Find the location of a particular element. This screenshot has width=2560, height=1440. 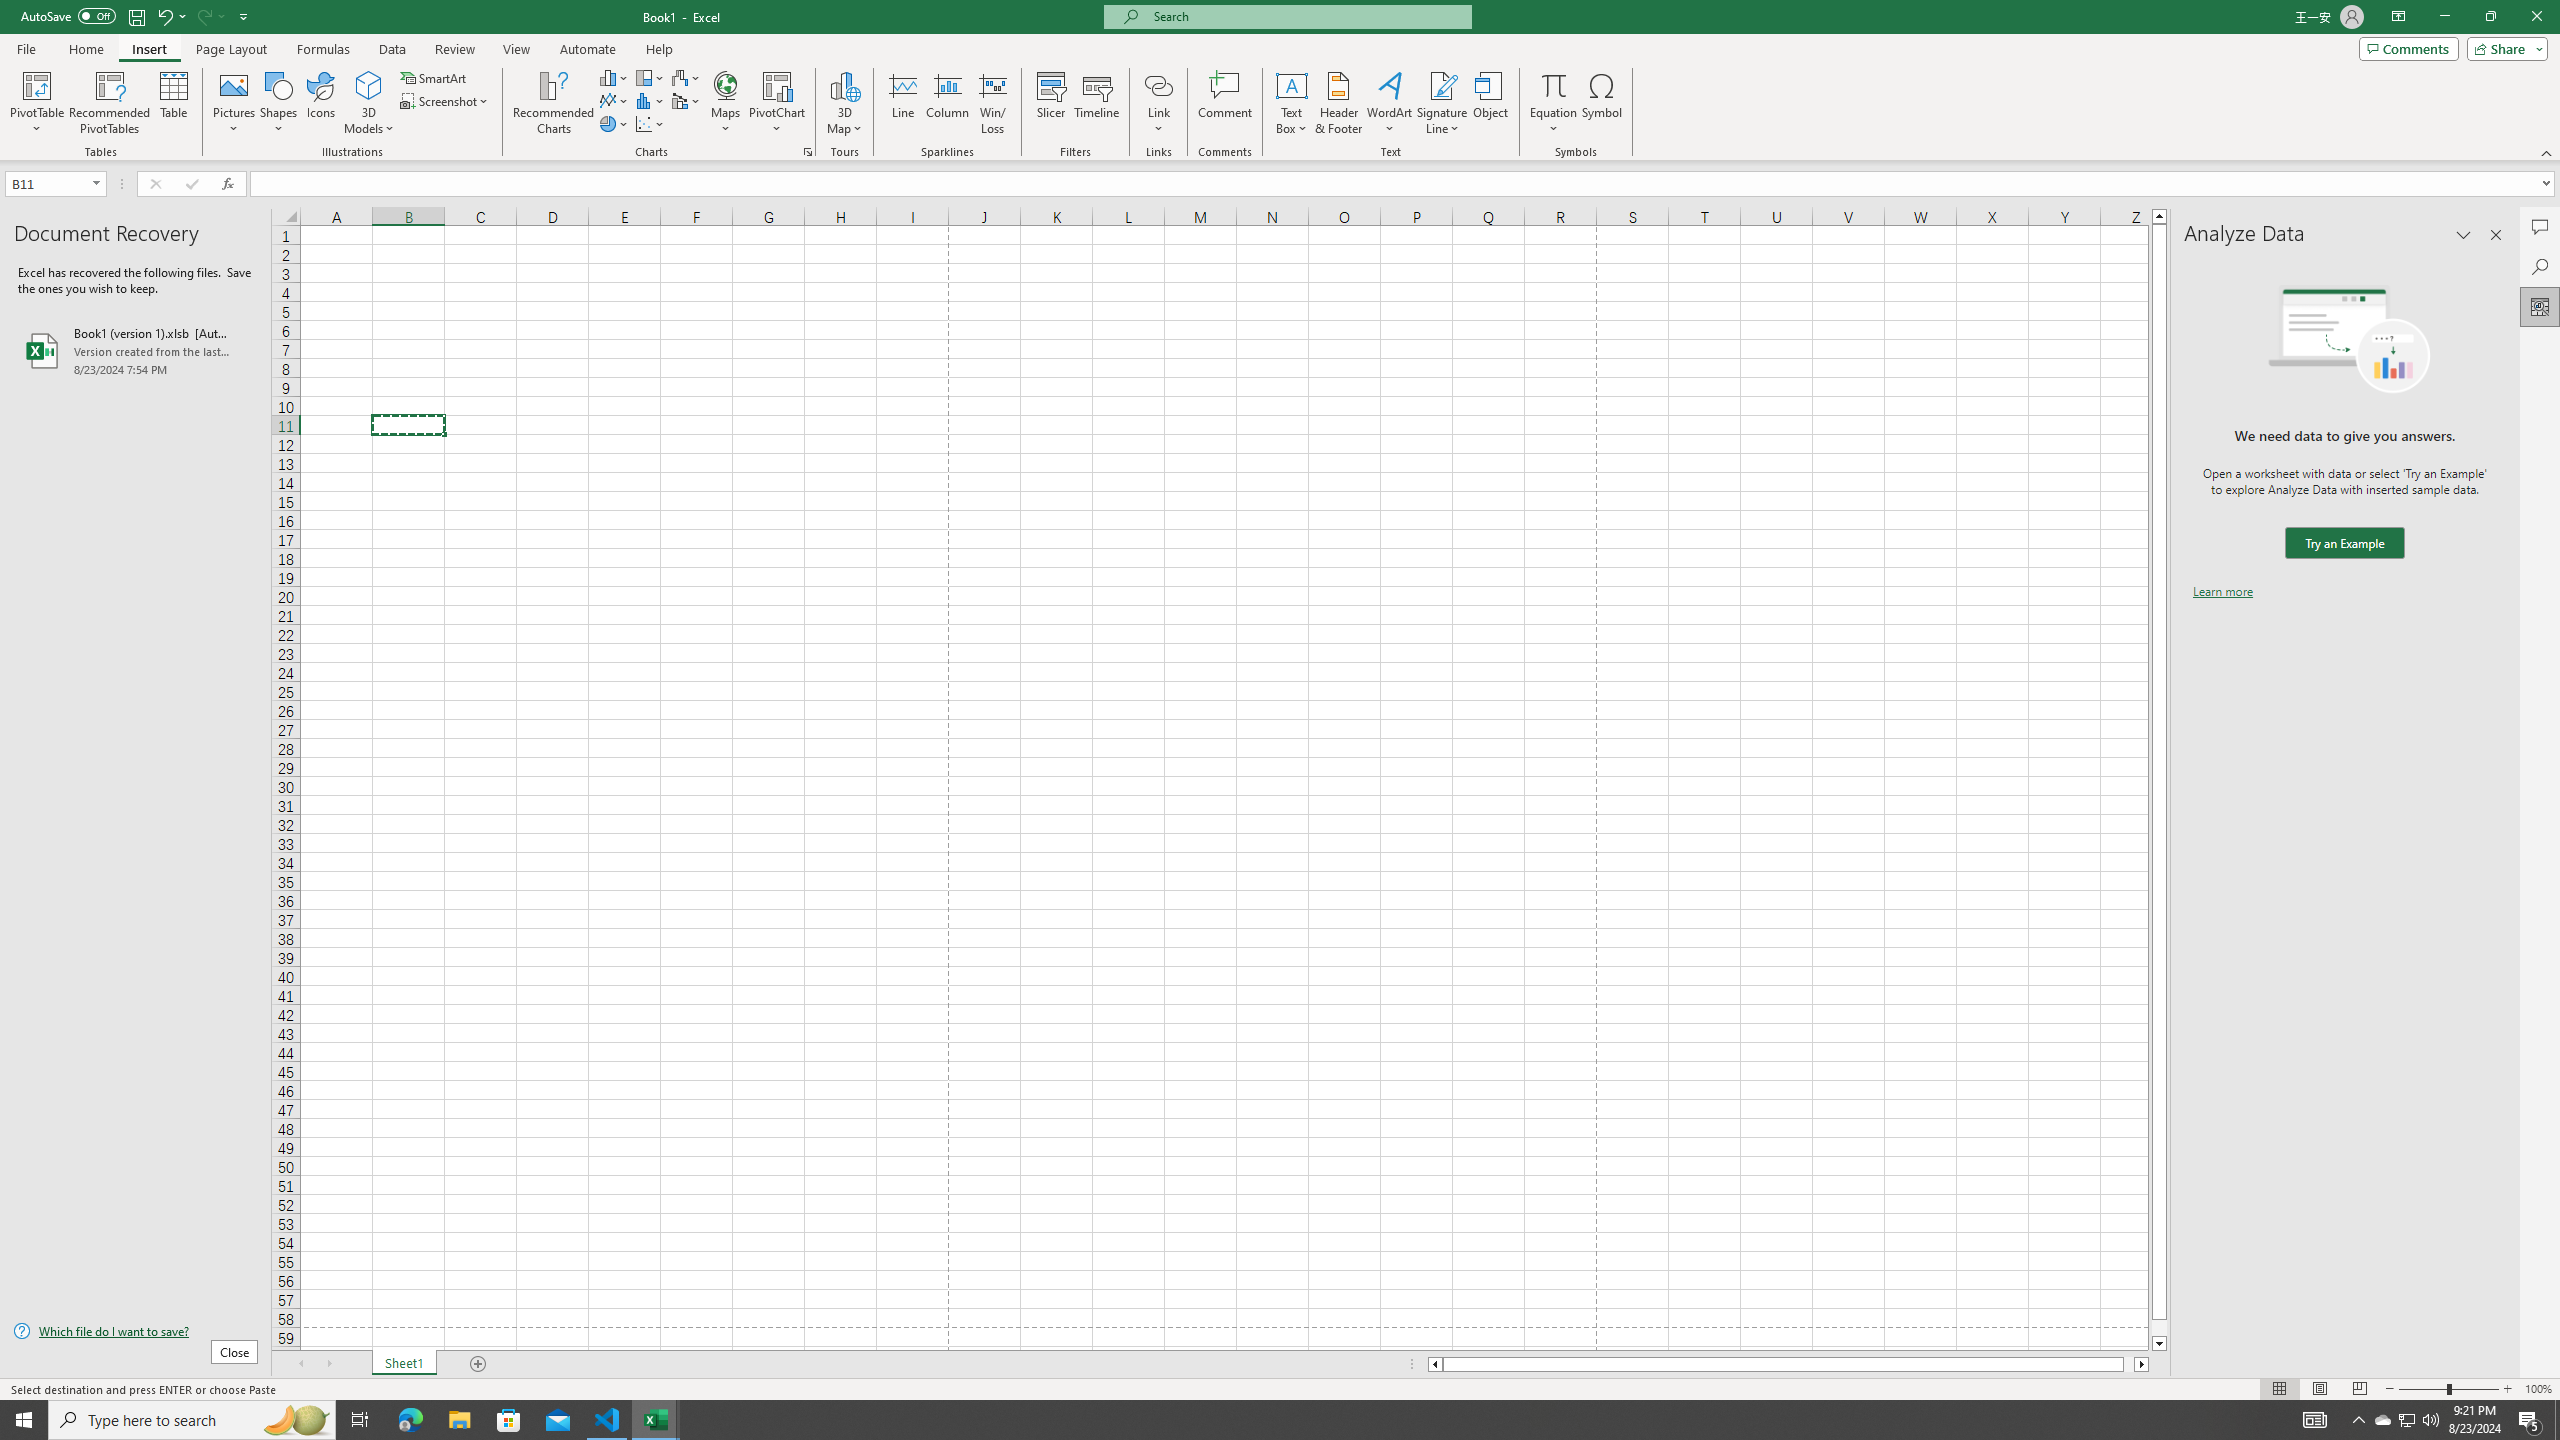

Insert Waterfall, Funnel, Stock, Surface, or Radar Chart is located at coordinates (686, 78).